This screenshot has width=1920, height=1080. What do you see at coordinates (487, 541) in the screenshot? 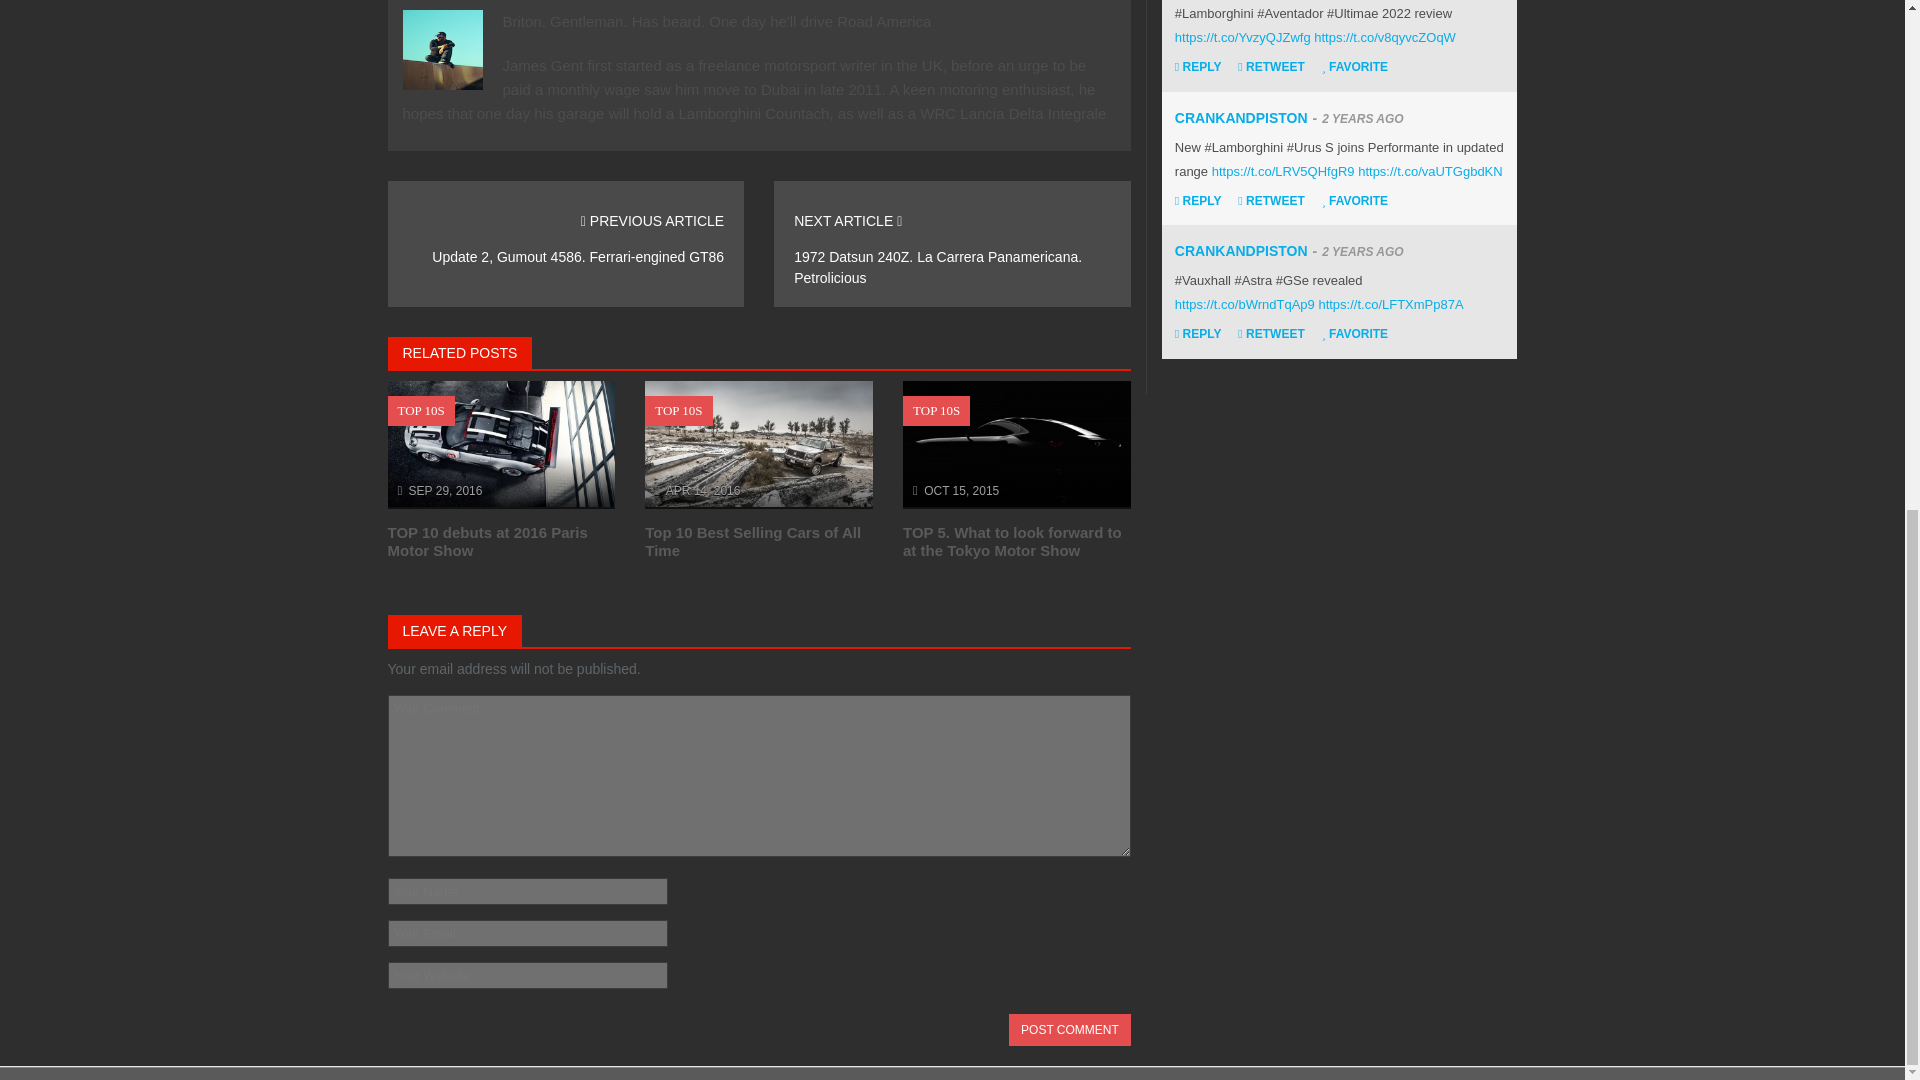
I see `TOP 10 debuts at 2016 Paris Motor Show` at bounding box center [487, 541].